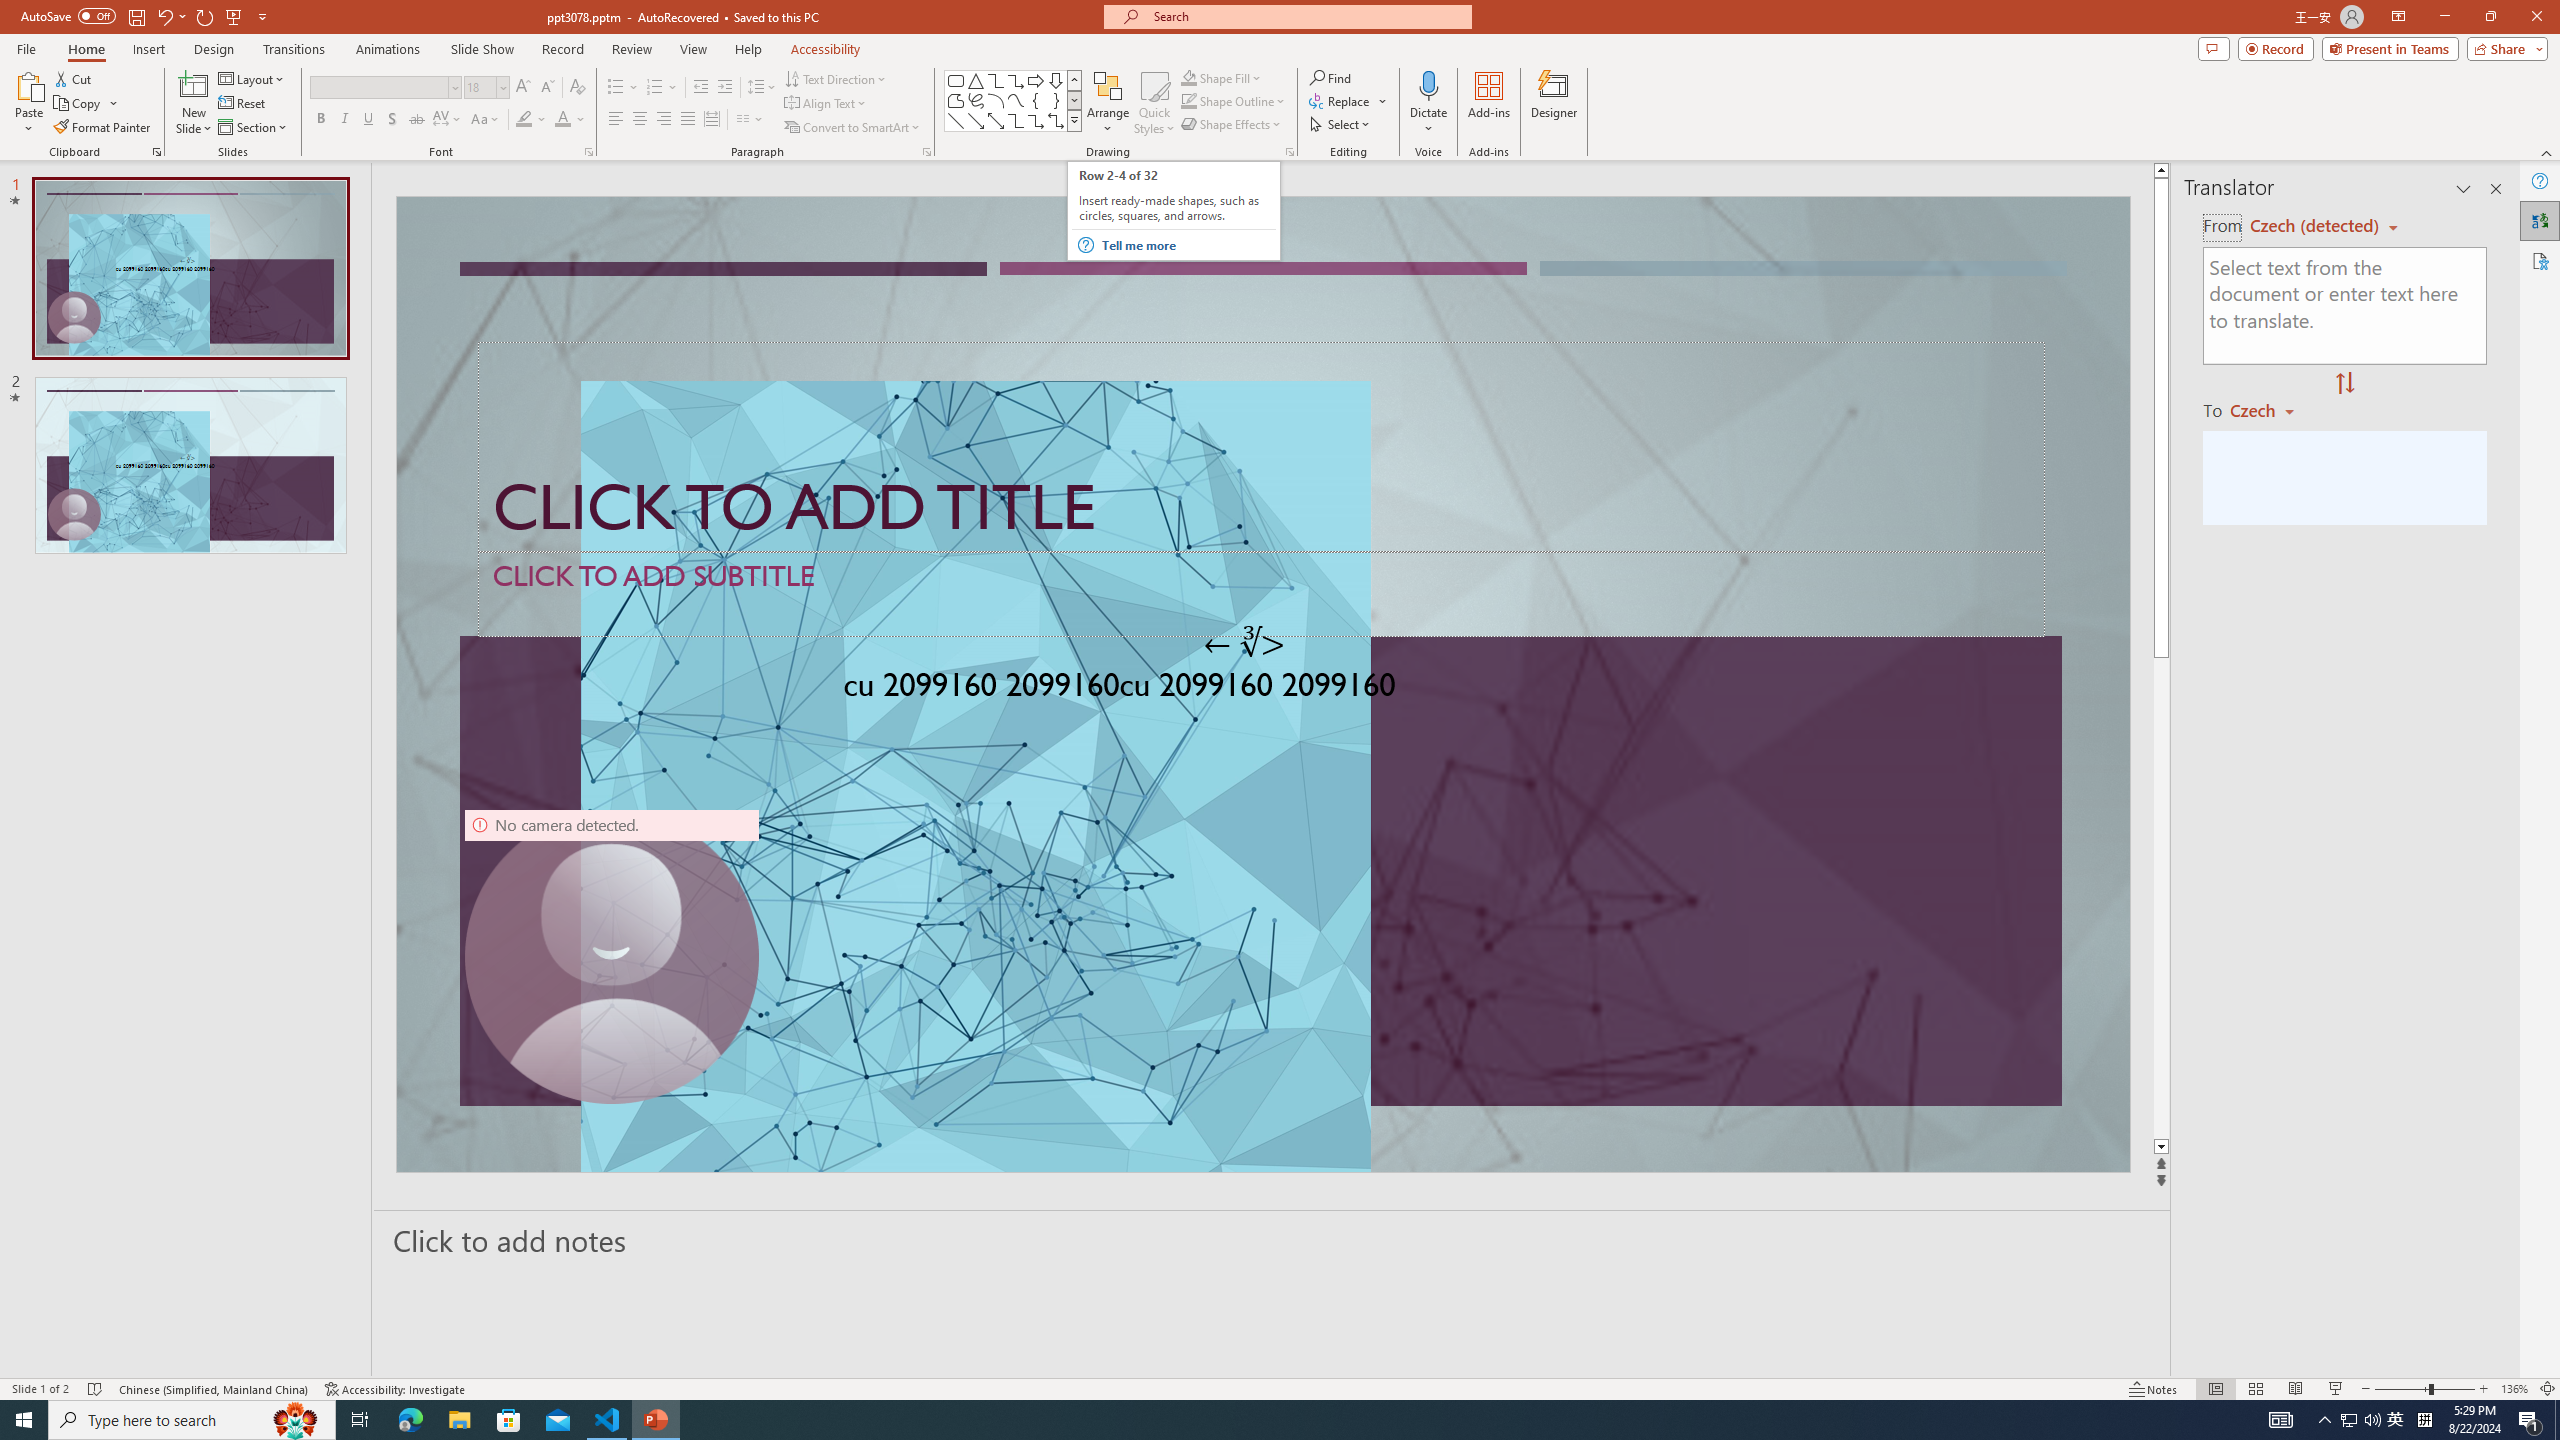  What do you see at coordinates (1187, 245) in the screenshot?
I see `Tell me more` at bounding box center [1187, 245].